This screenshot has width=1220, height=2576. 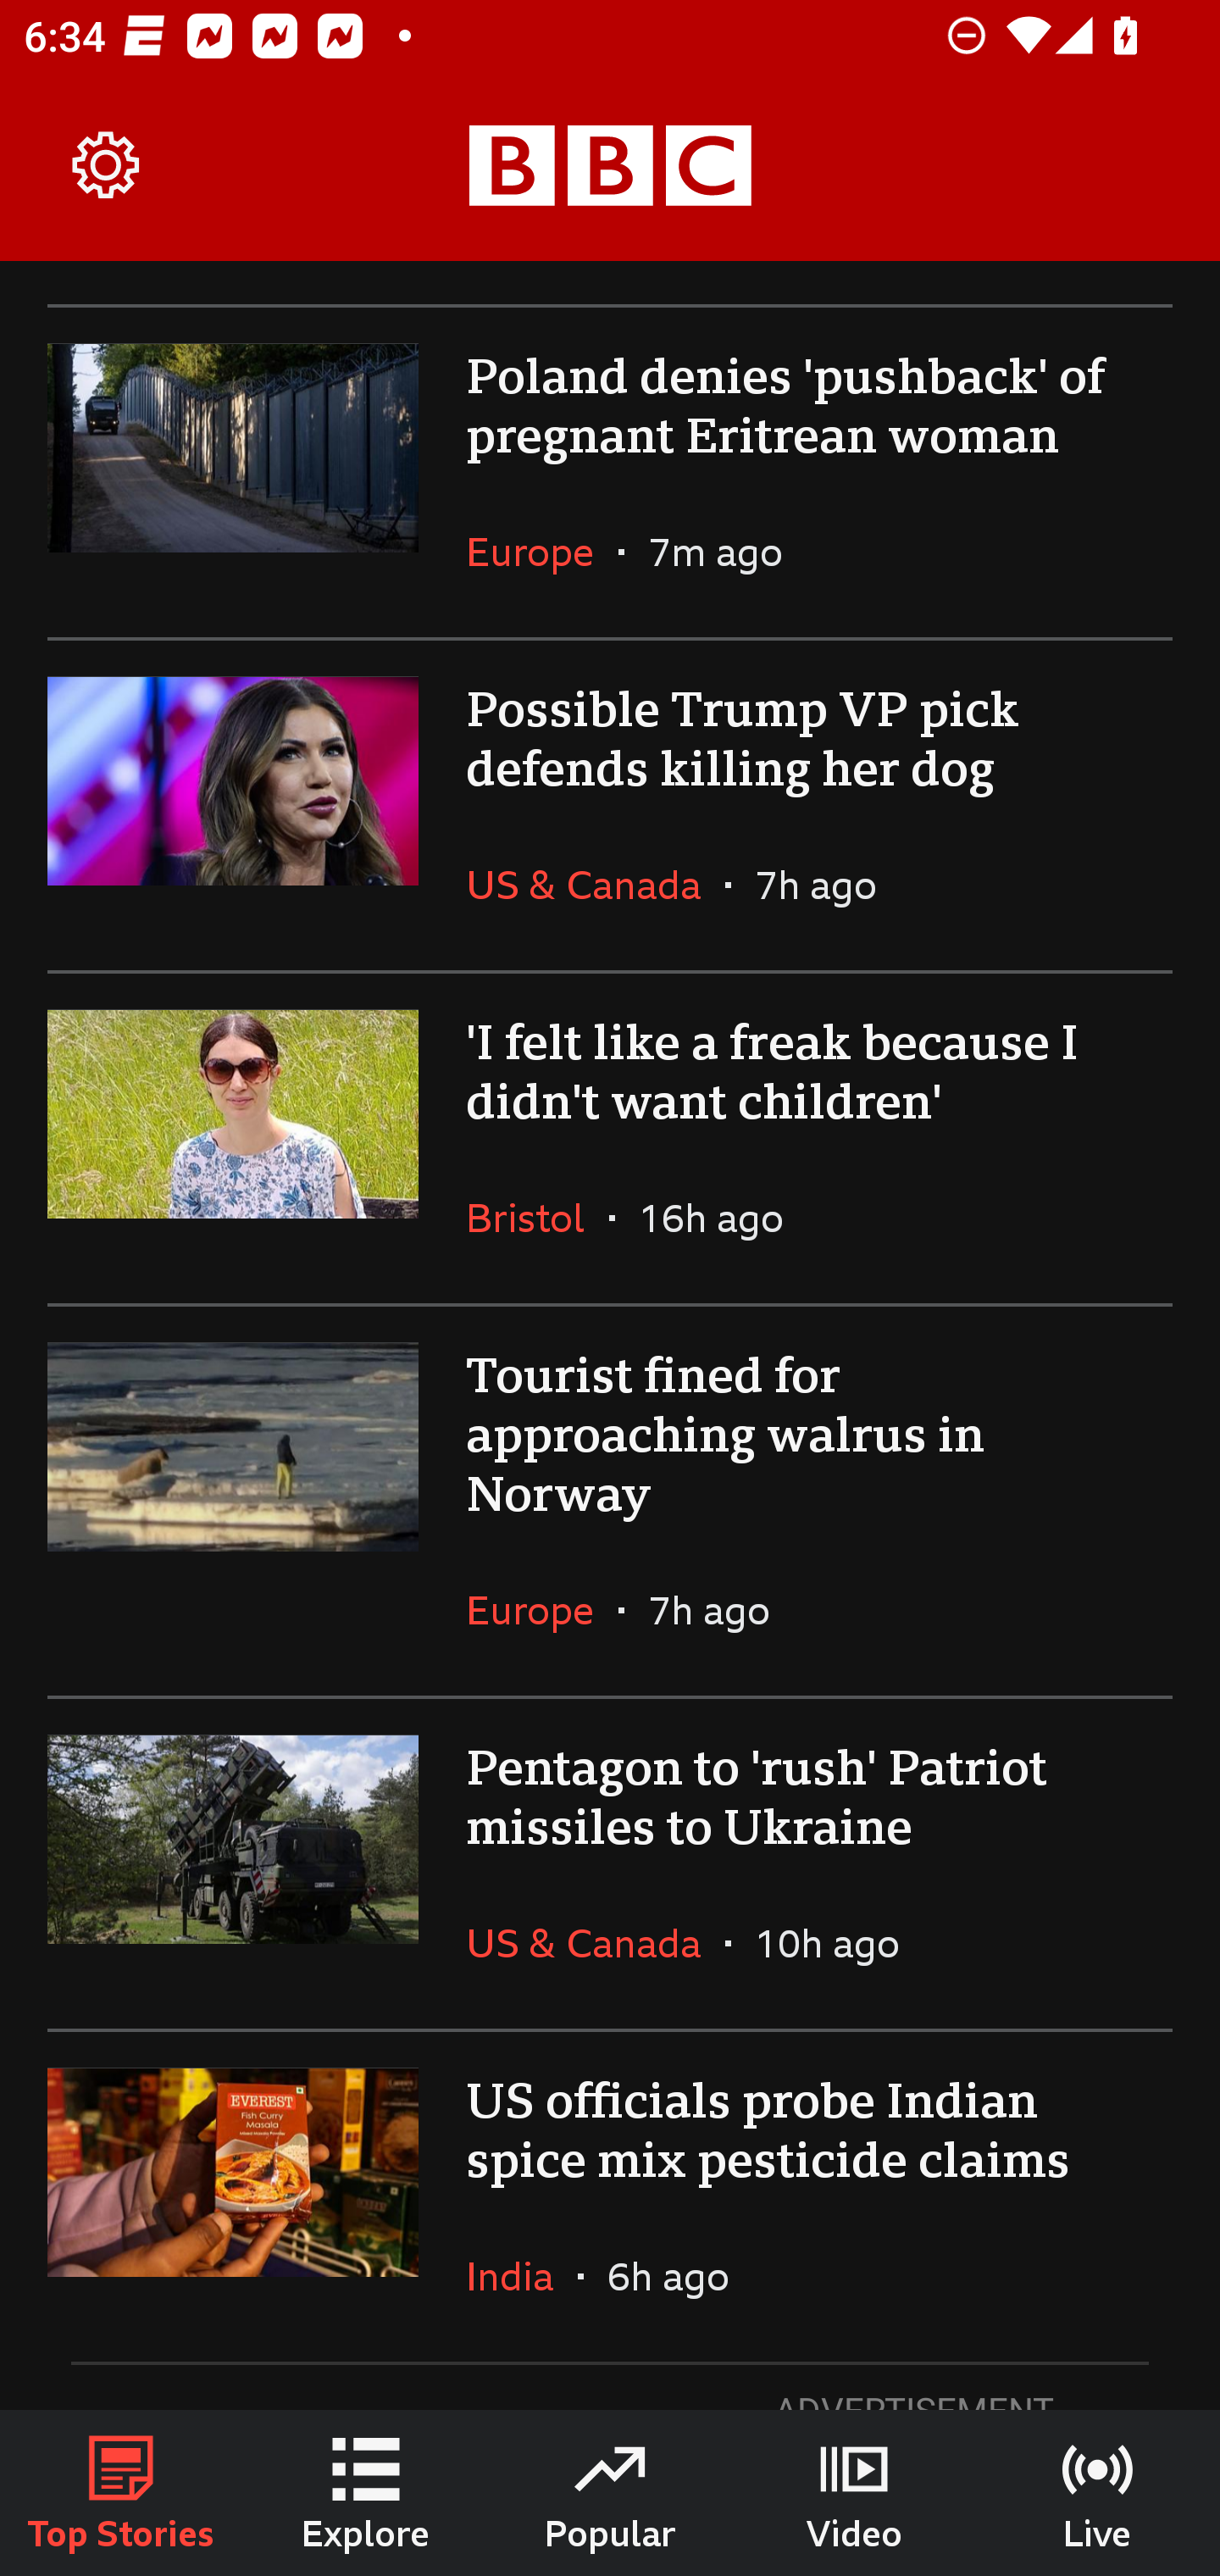 I want to click on Explore, so click(x=366, y=2493).